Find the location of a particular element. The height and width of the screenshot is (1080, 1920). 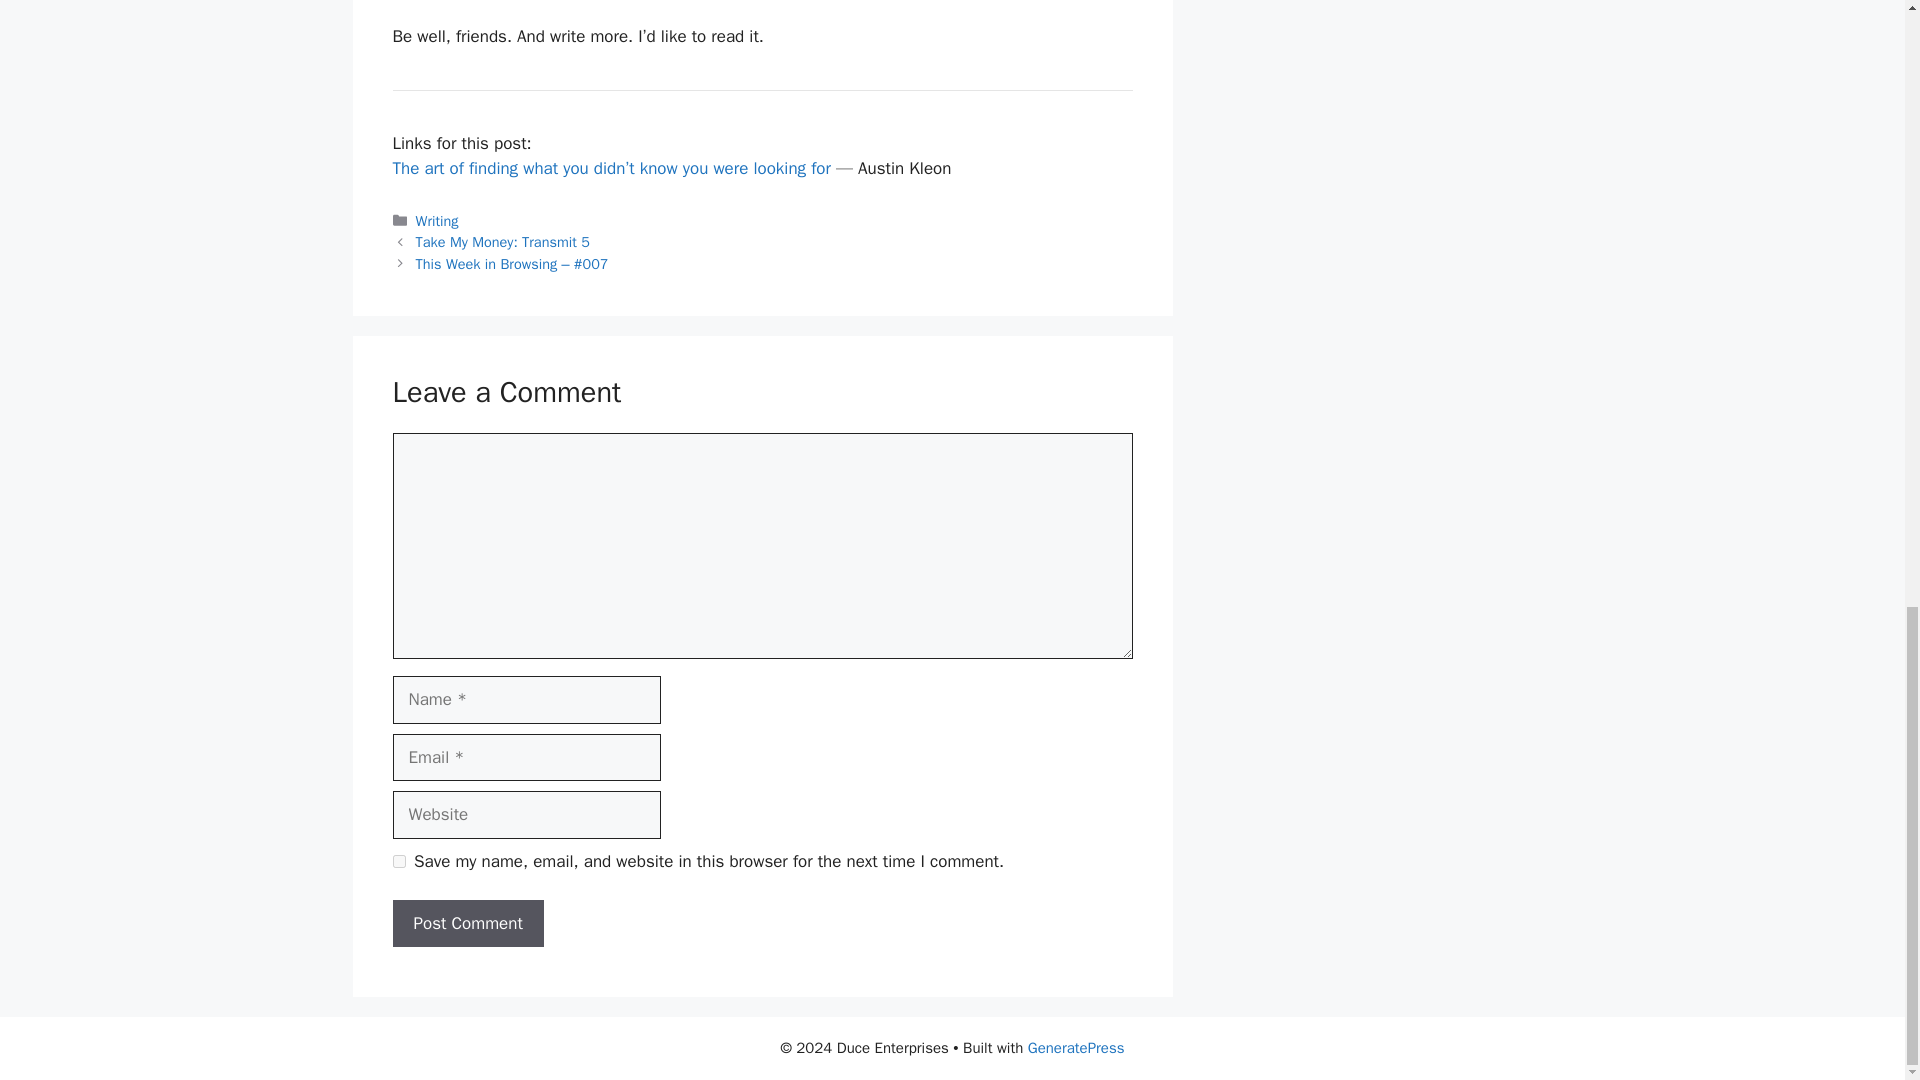

yes is located at coordinates (398, 862).